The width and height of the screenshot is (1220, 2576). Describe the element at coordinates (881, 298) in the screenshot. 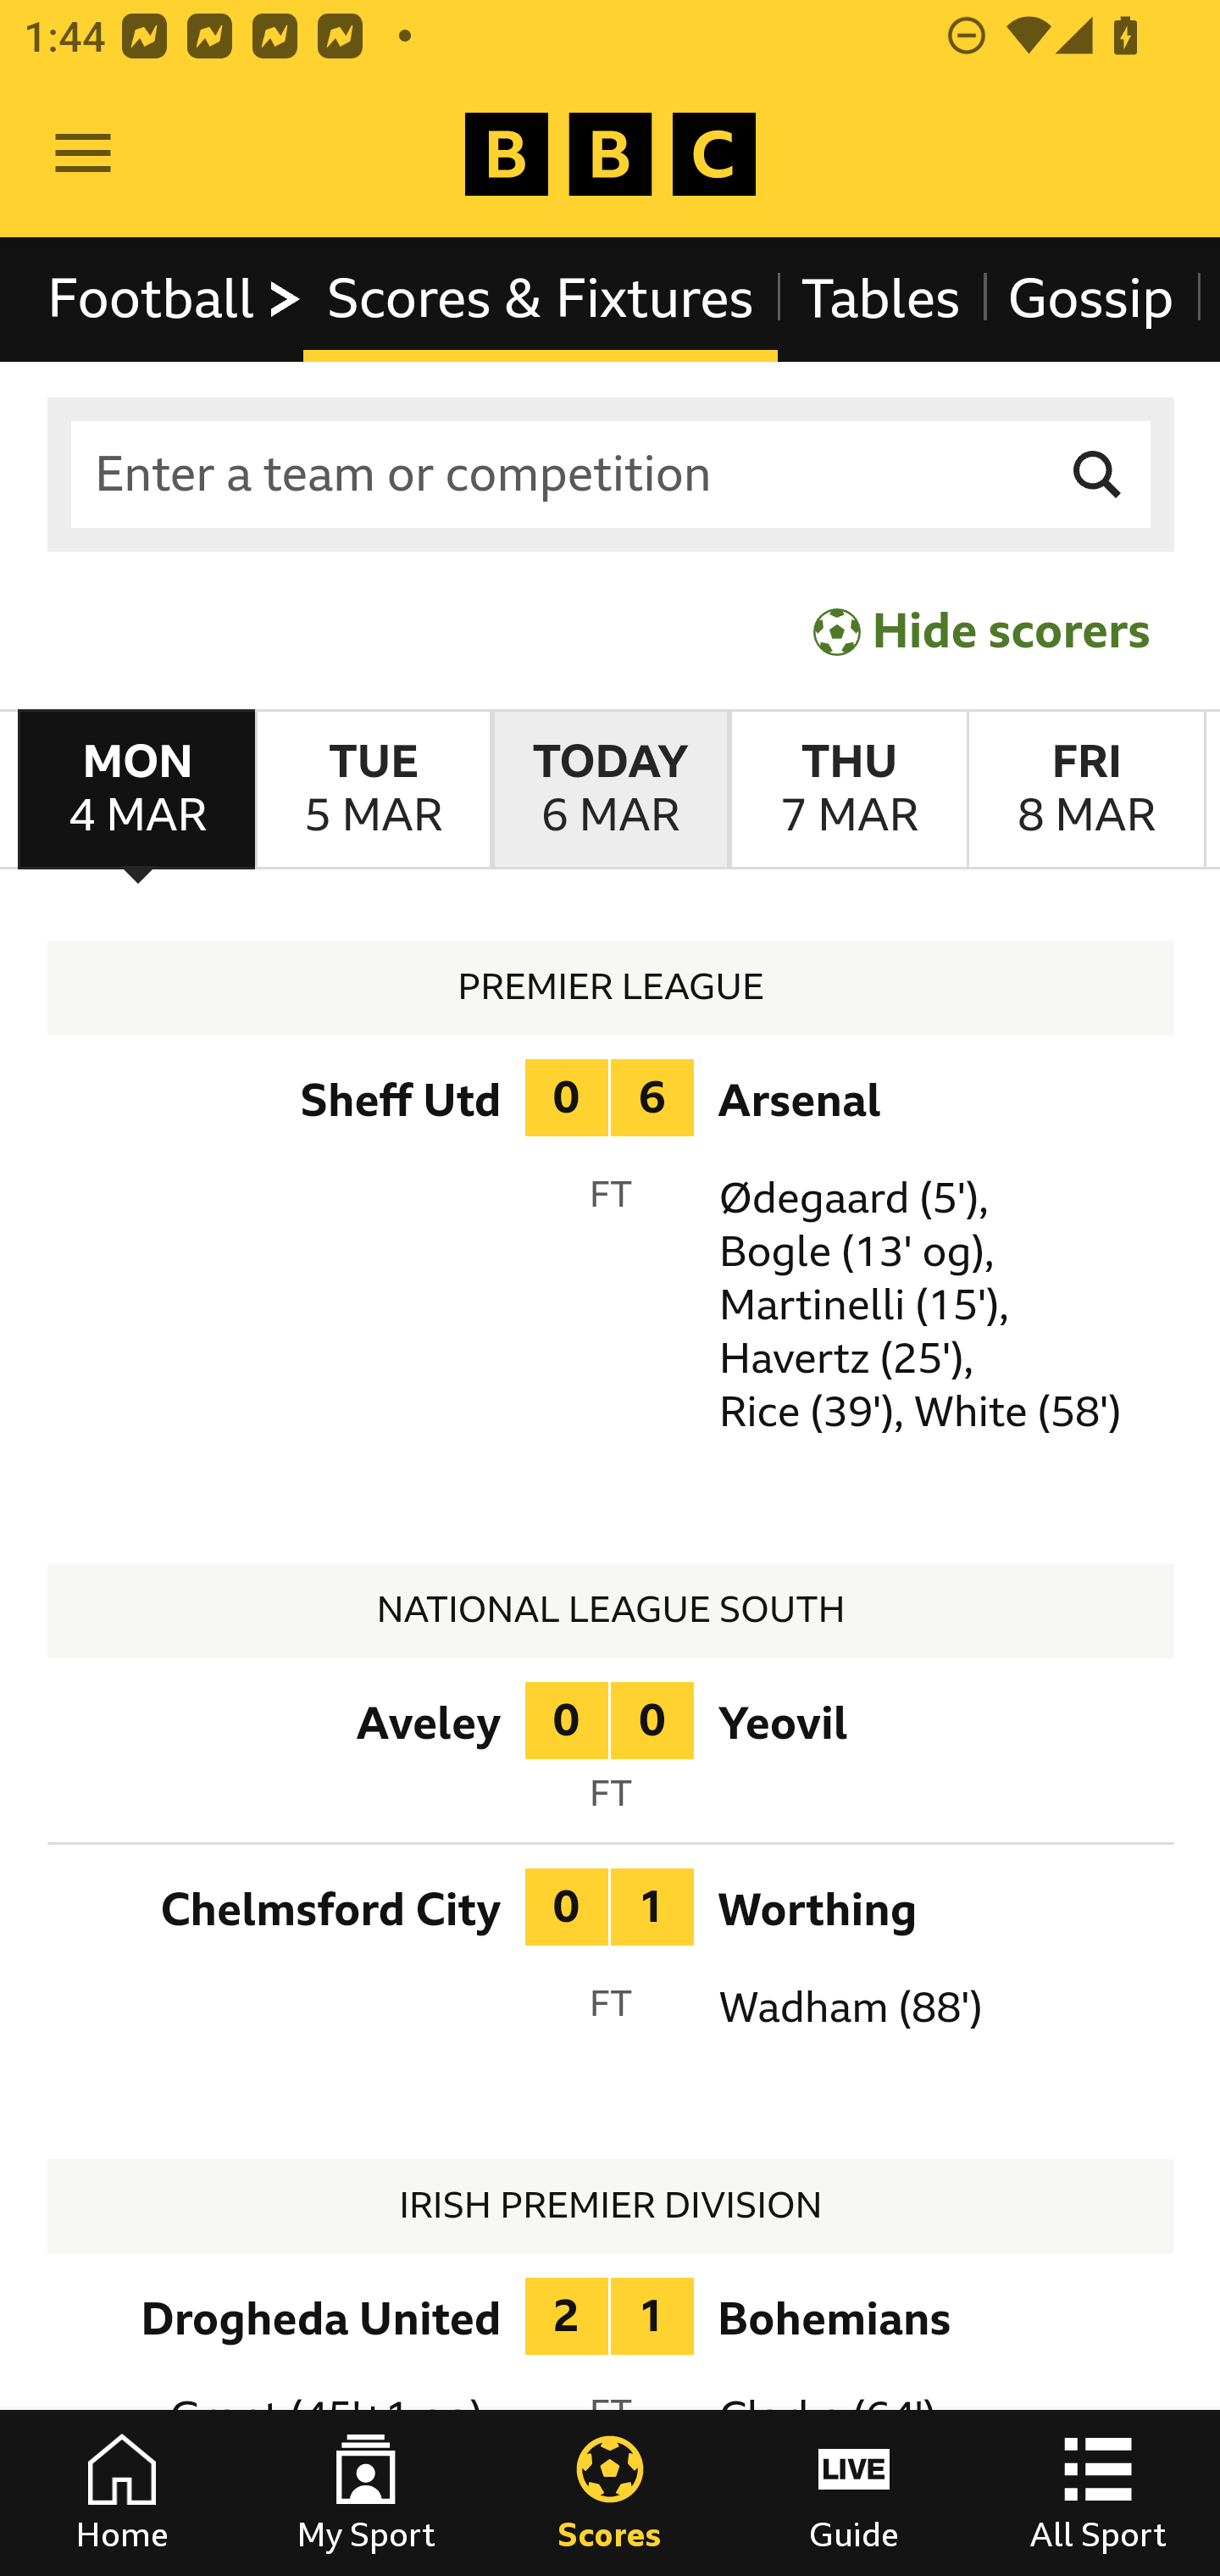

I see `Tables` at that location.